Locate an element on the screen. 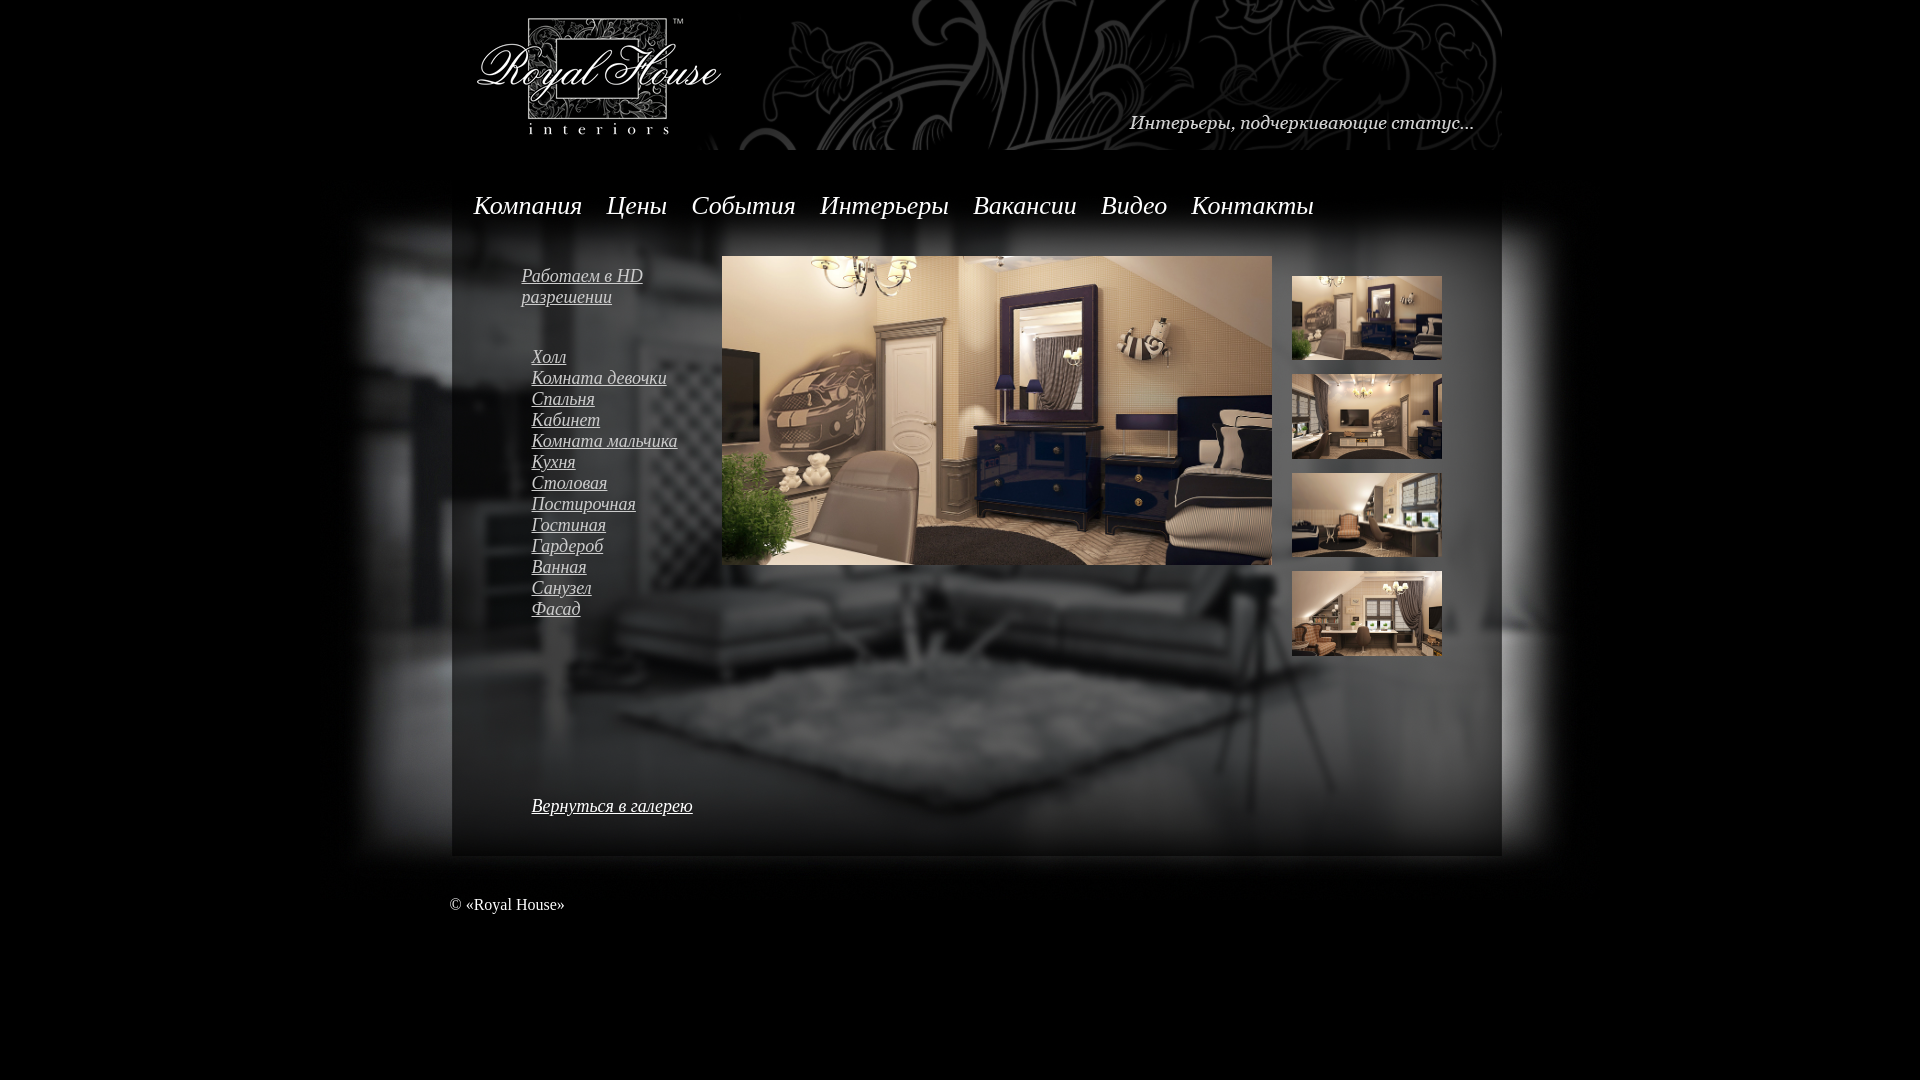  . is located at coordinates (796, 592).